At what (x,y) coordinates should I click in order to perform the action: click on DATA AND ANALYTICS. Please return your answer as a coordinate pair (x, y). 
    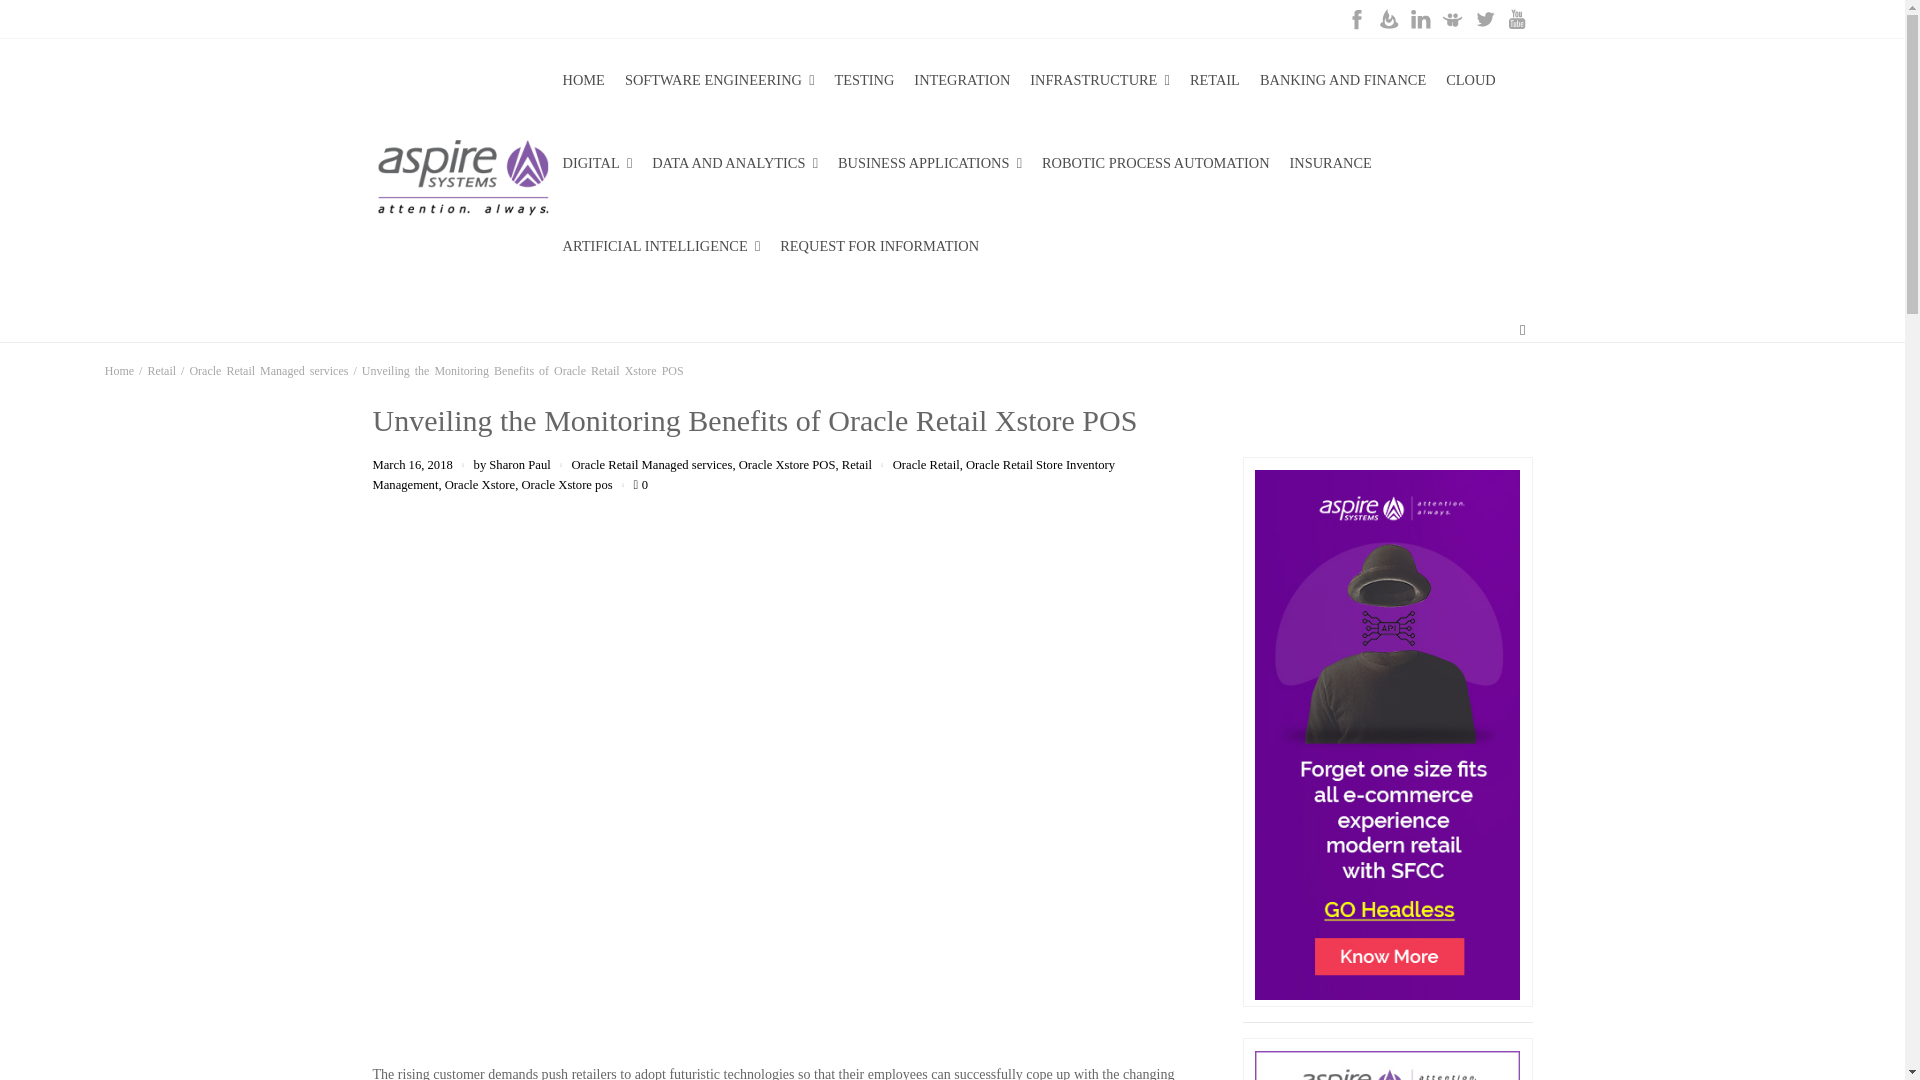
    Looking at the image, I should click on (734, 164).